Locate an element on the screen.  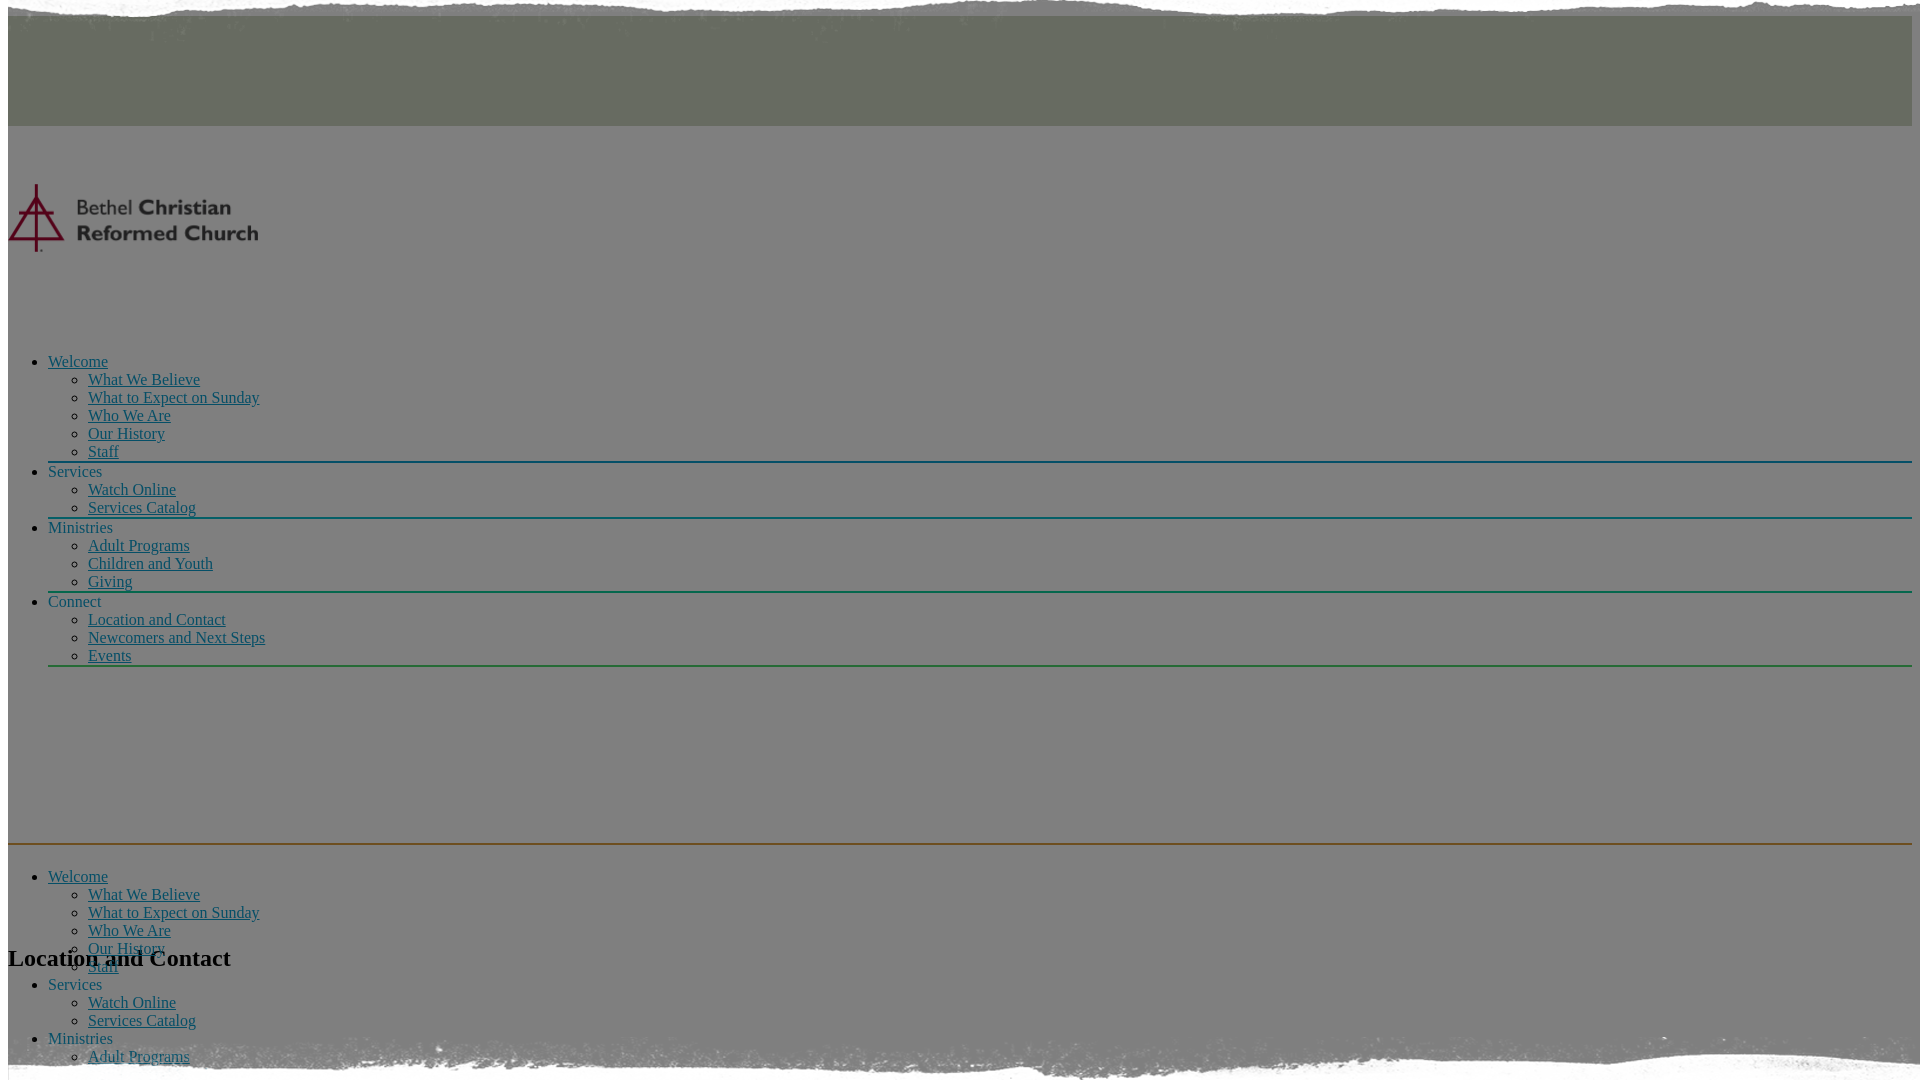
Services is located at coordinates (980, 985).